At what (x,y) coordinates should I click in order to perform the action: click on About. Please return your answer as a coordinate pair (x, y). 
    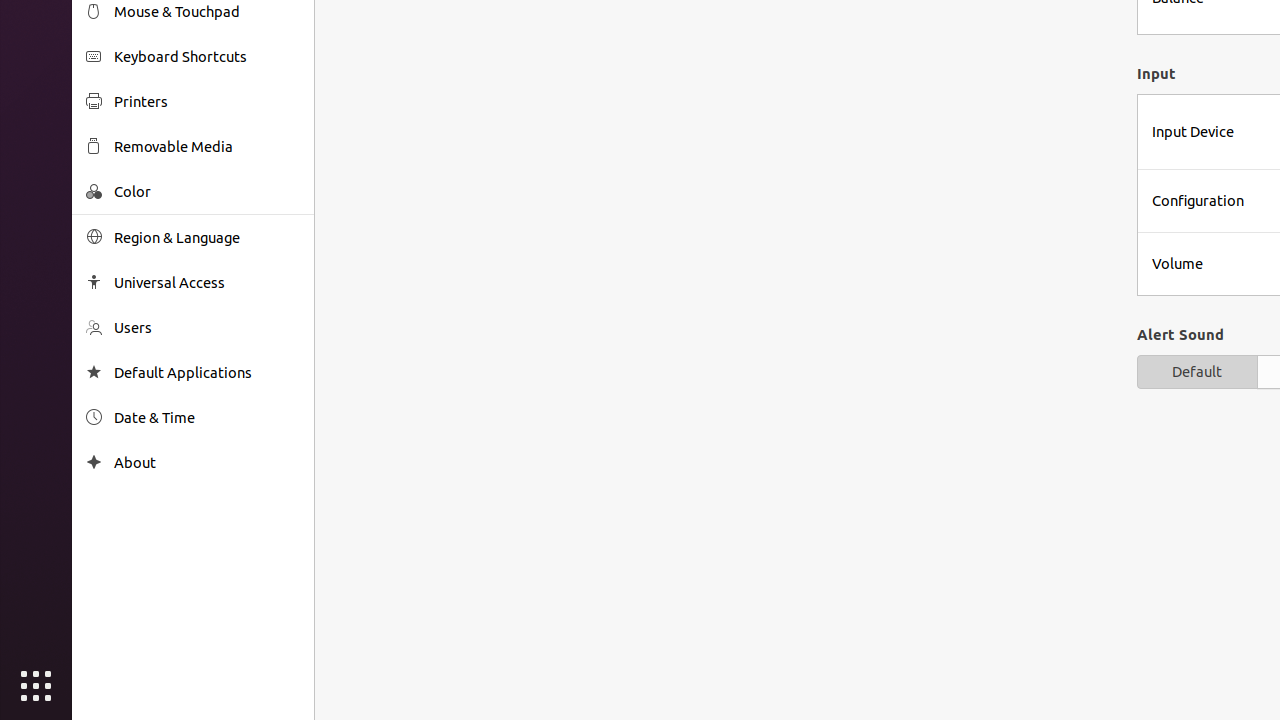
    Looking at the image, I should click on (94, 462).